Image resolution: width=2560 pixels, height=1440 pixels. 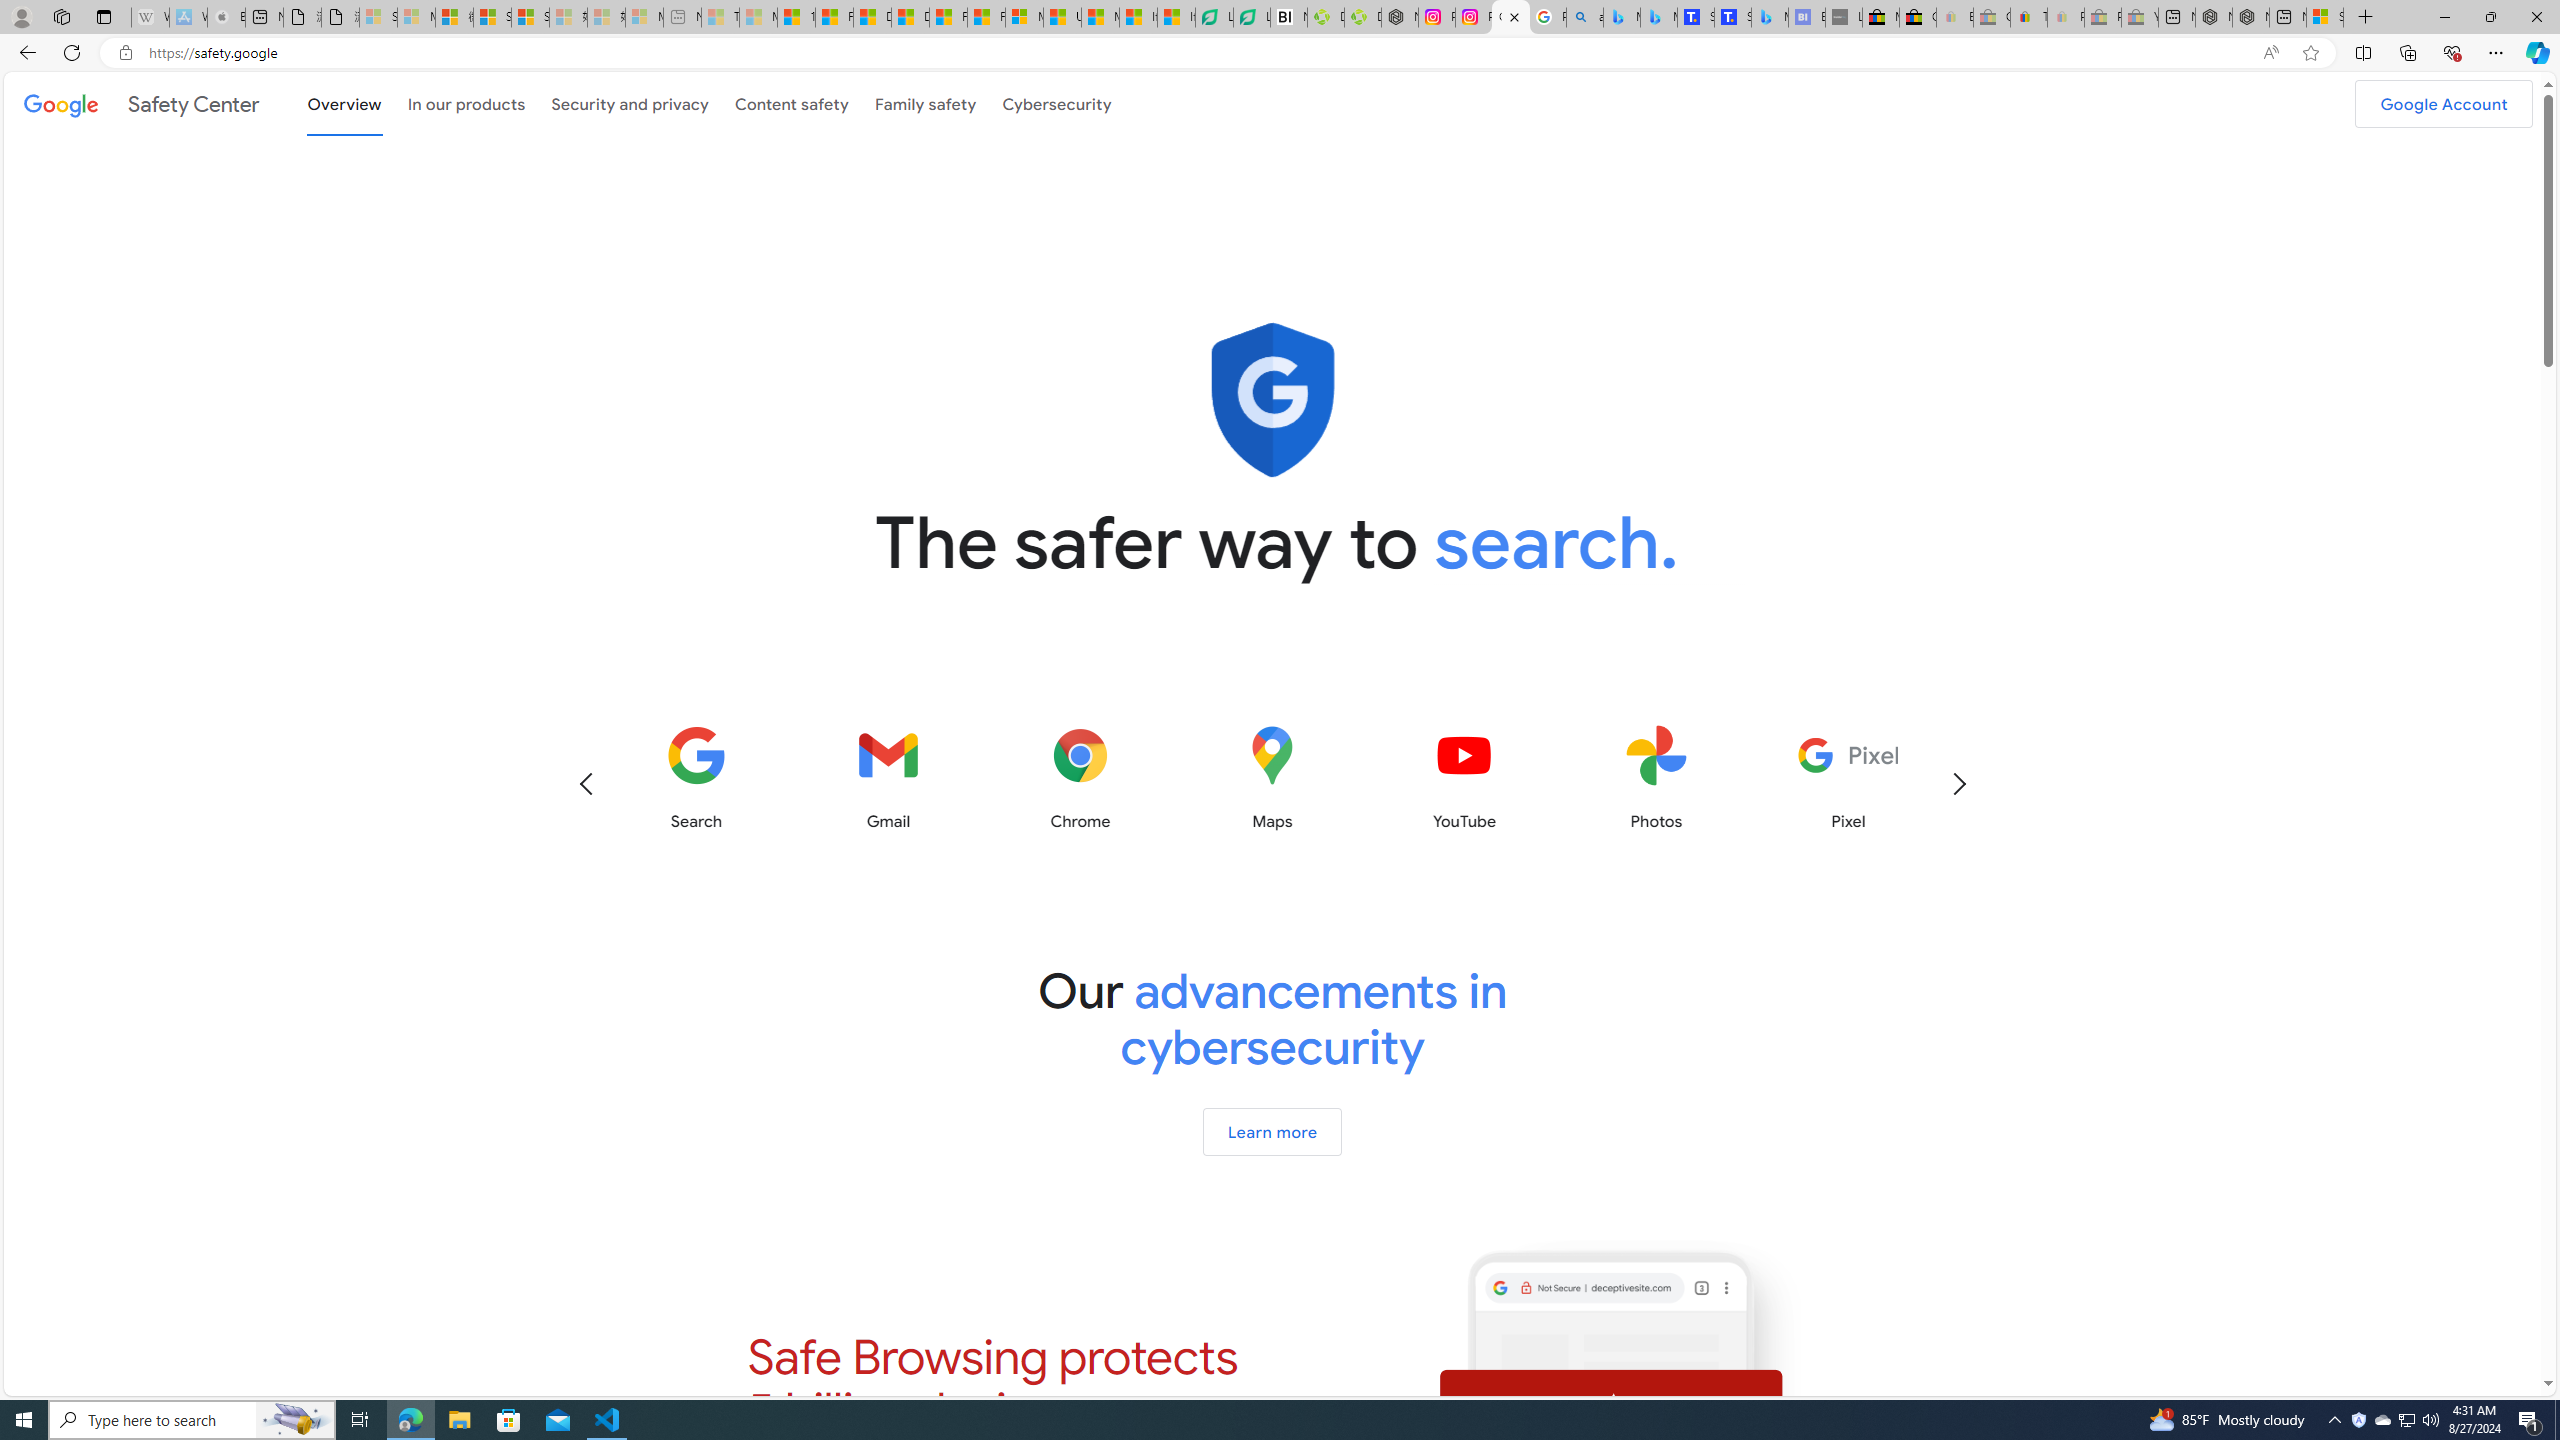 What do you see at coordinates (1253, 17) in the screenshot?
I see `LendingTree - Compare Lenders` at bounding box center [1253, 17].